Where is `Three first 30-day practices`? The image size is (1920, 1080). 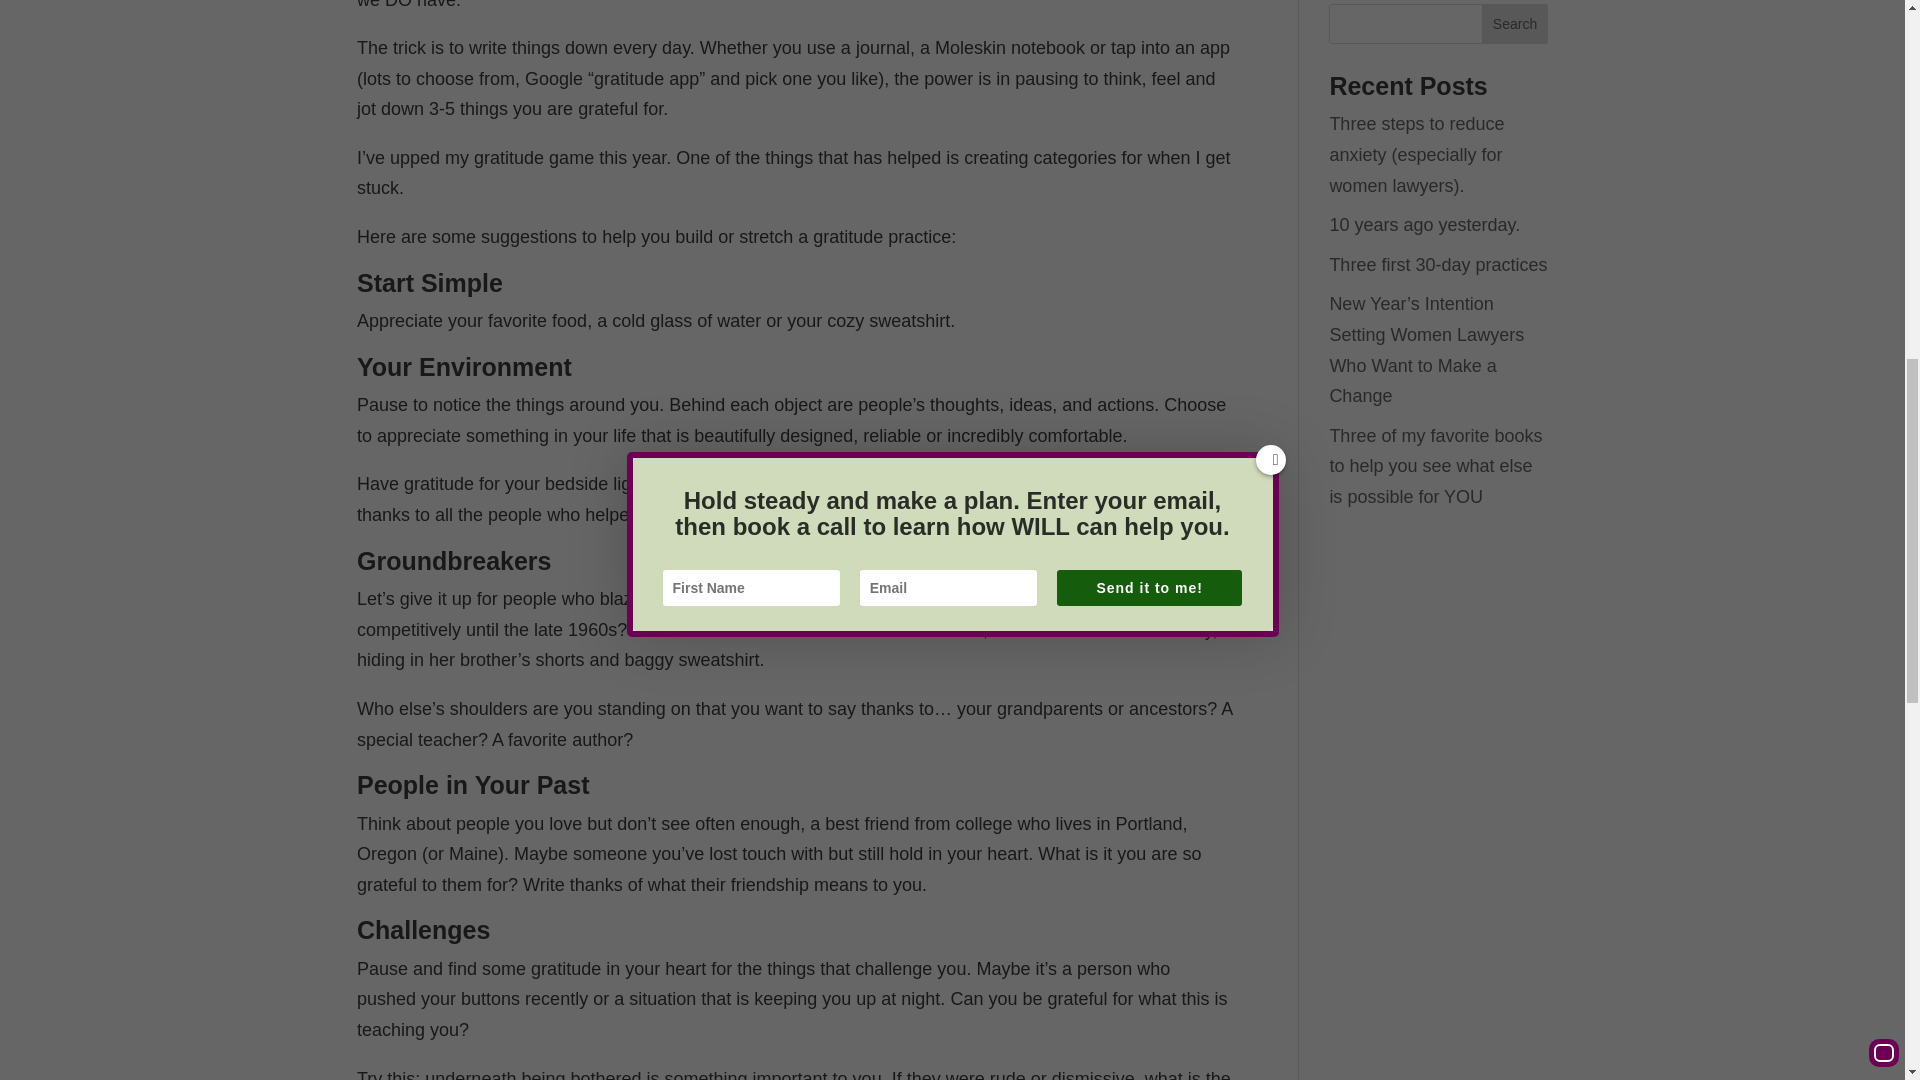 Three first 30-day practices is located at coordinates (1438, 264).